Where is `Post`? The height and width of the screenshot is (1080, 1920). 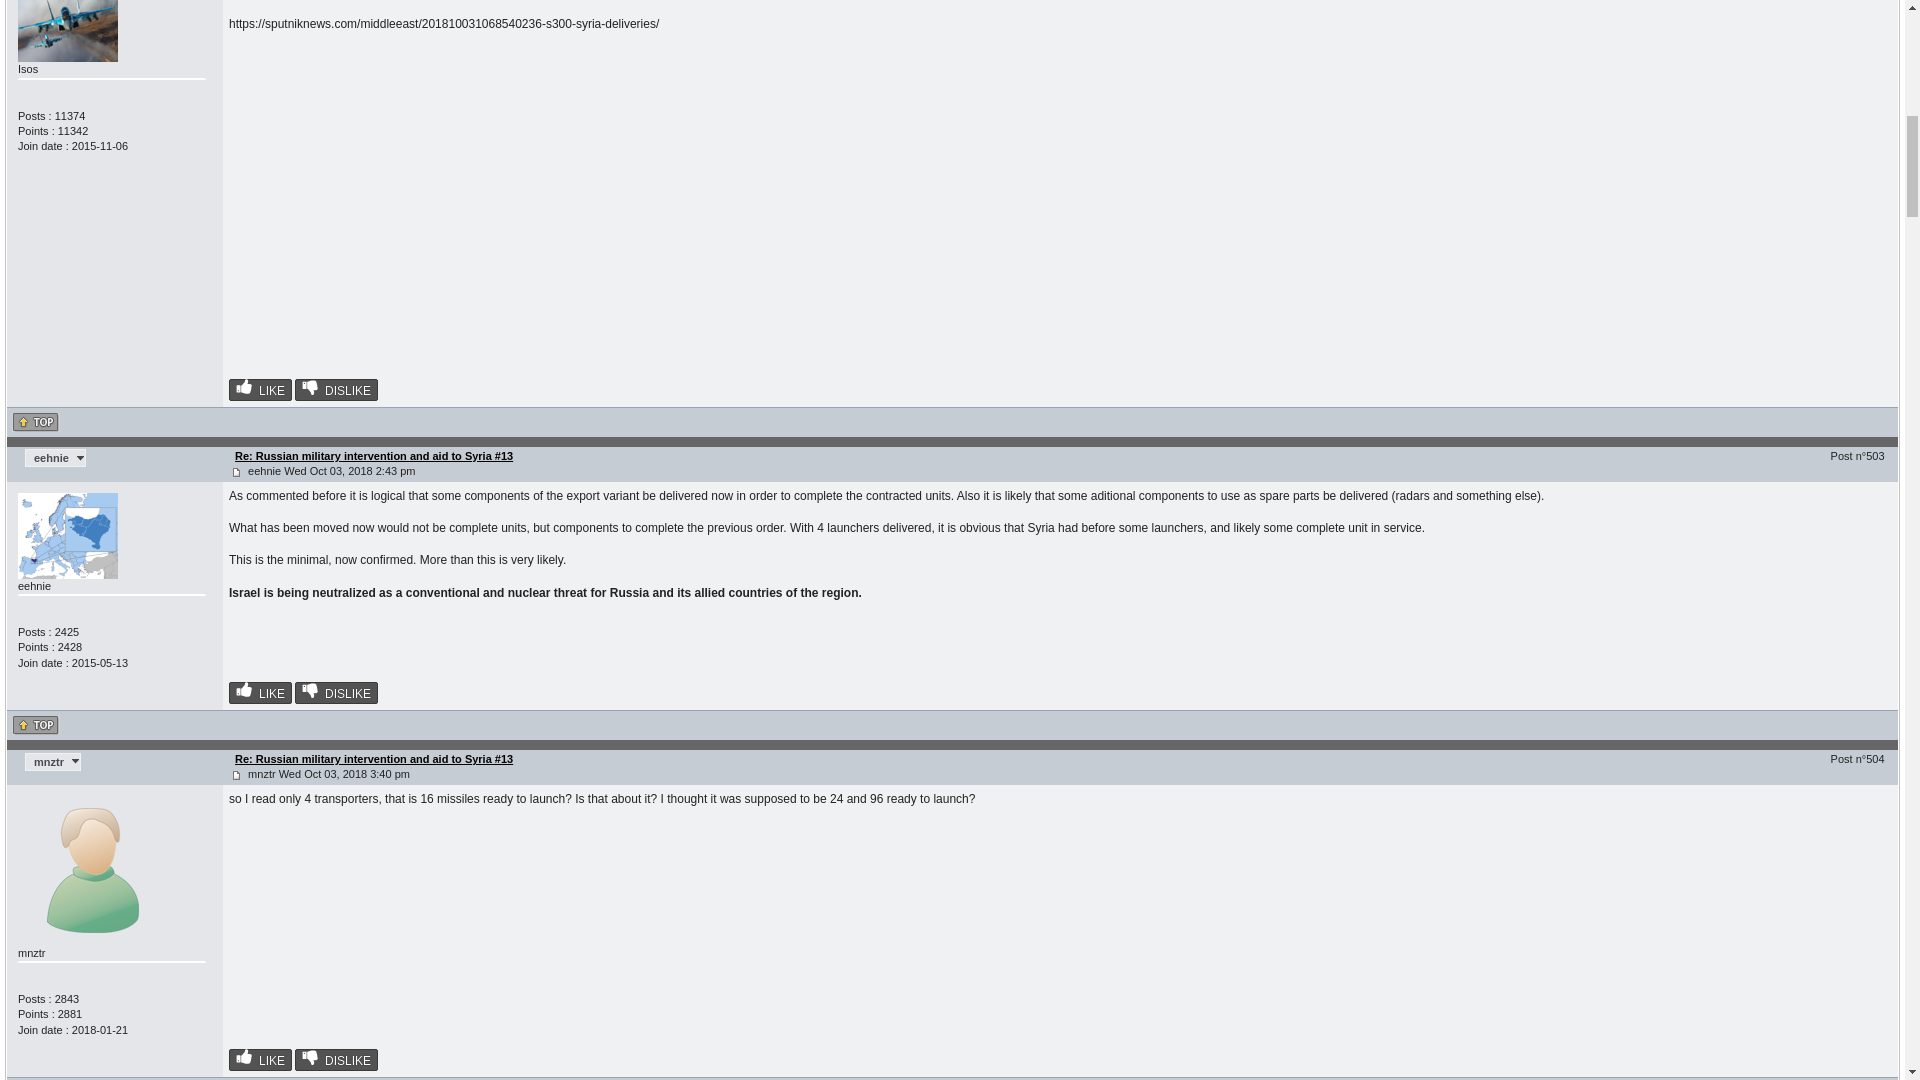 Post is located at coordinates (236, 472).